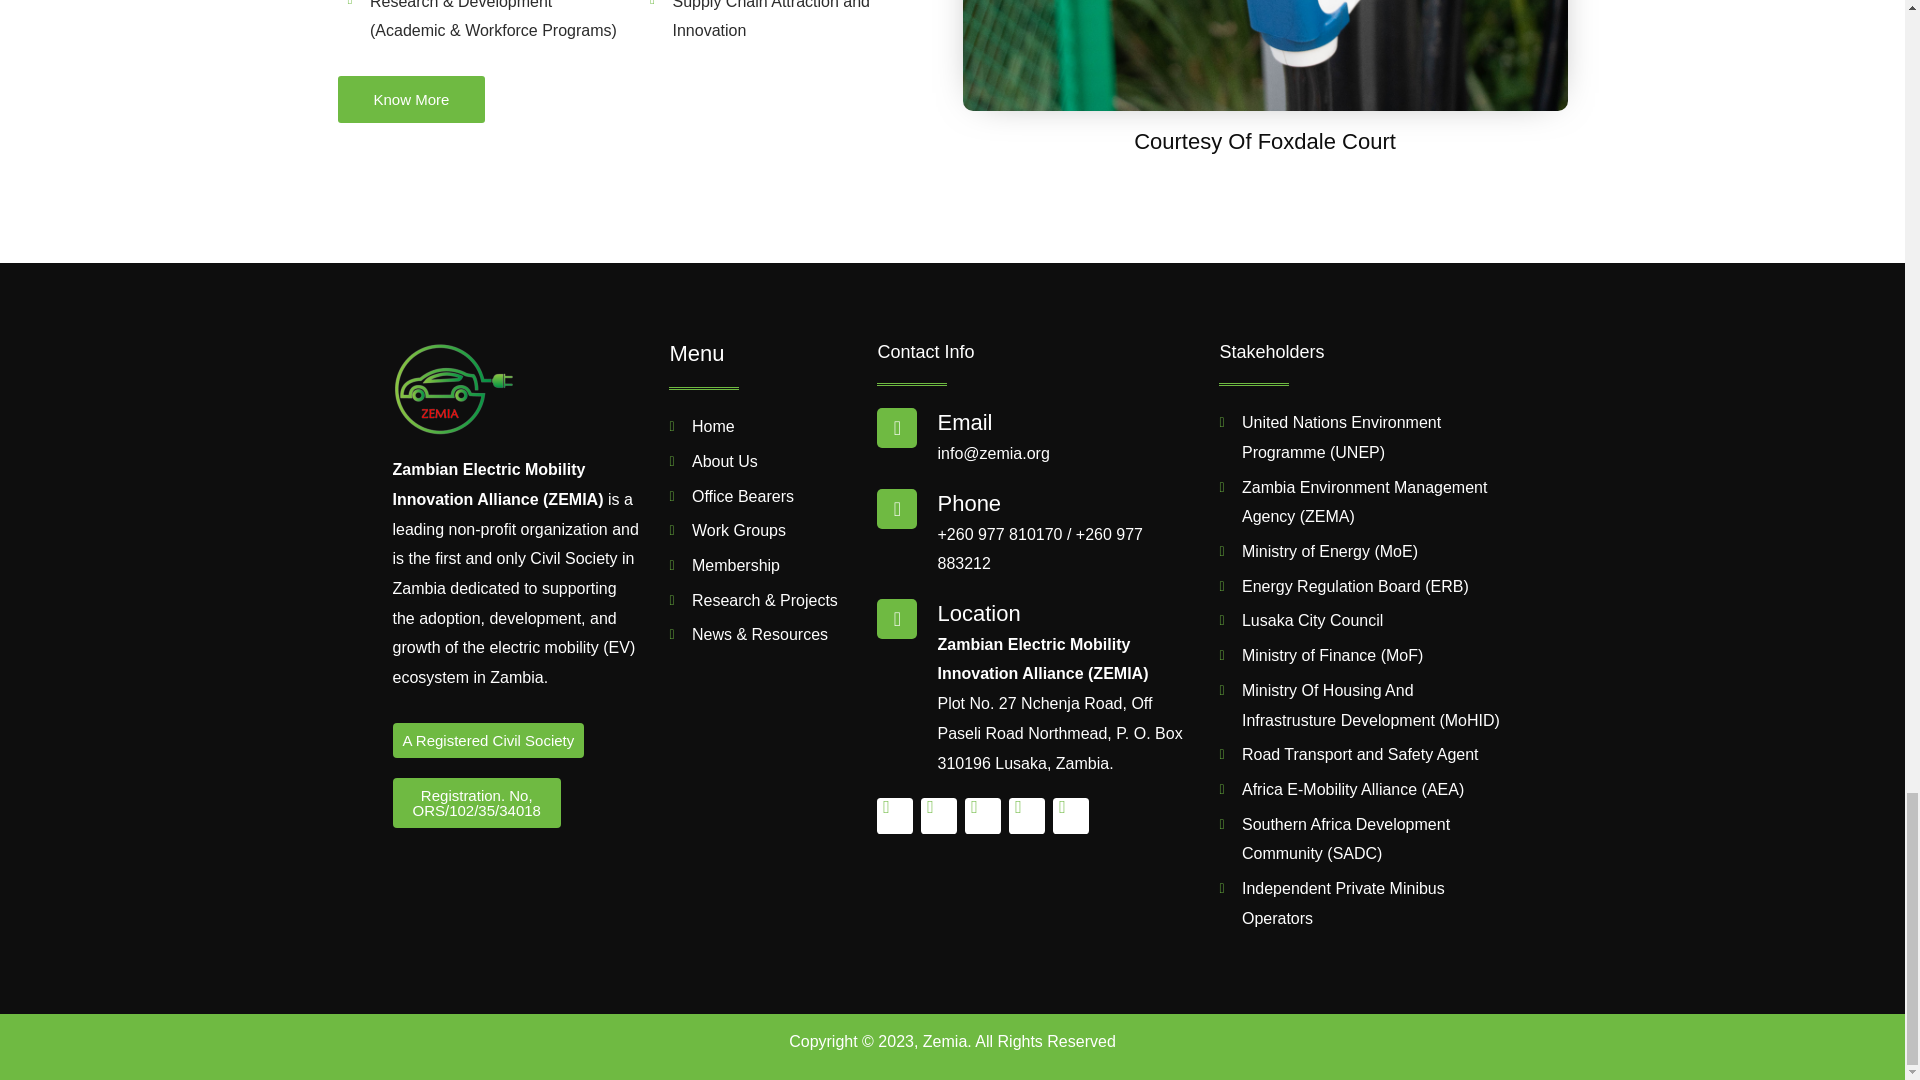 The image size is (1920, 1080). What do you see at coordinates (762, 426) in the screenshot?
I see `Home` at bounding box center [762, 426].